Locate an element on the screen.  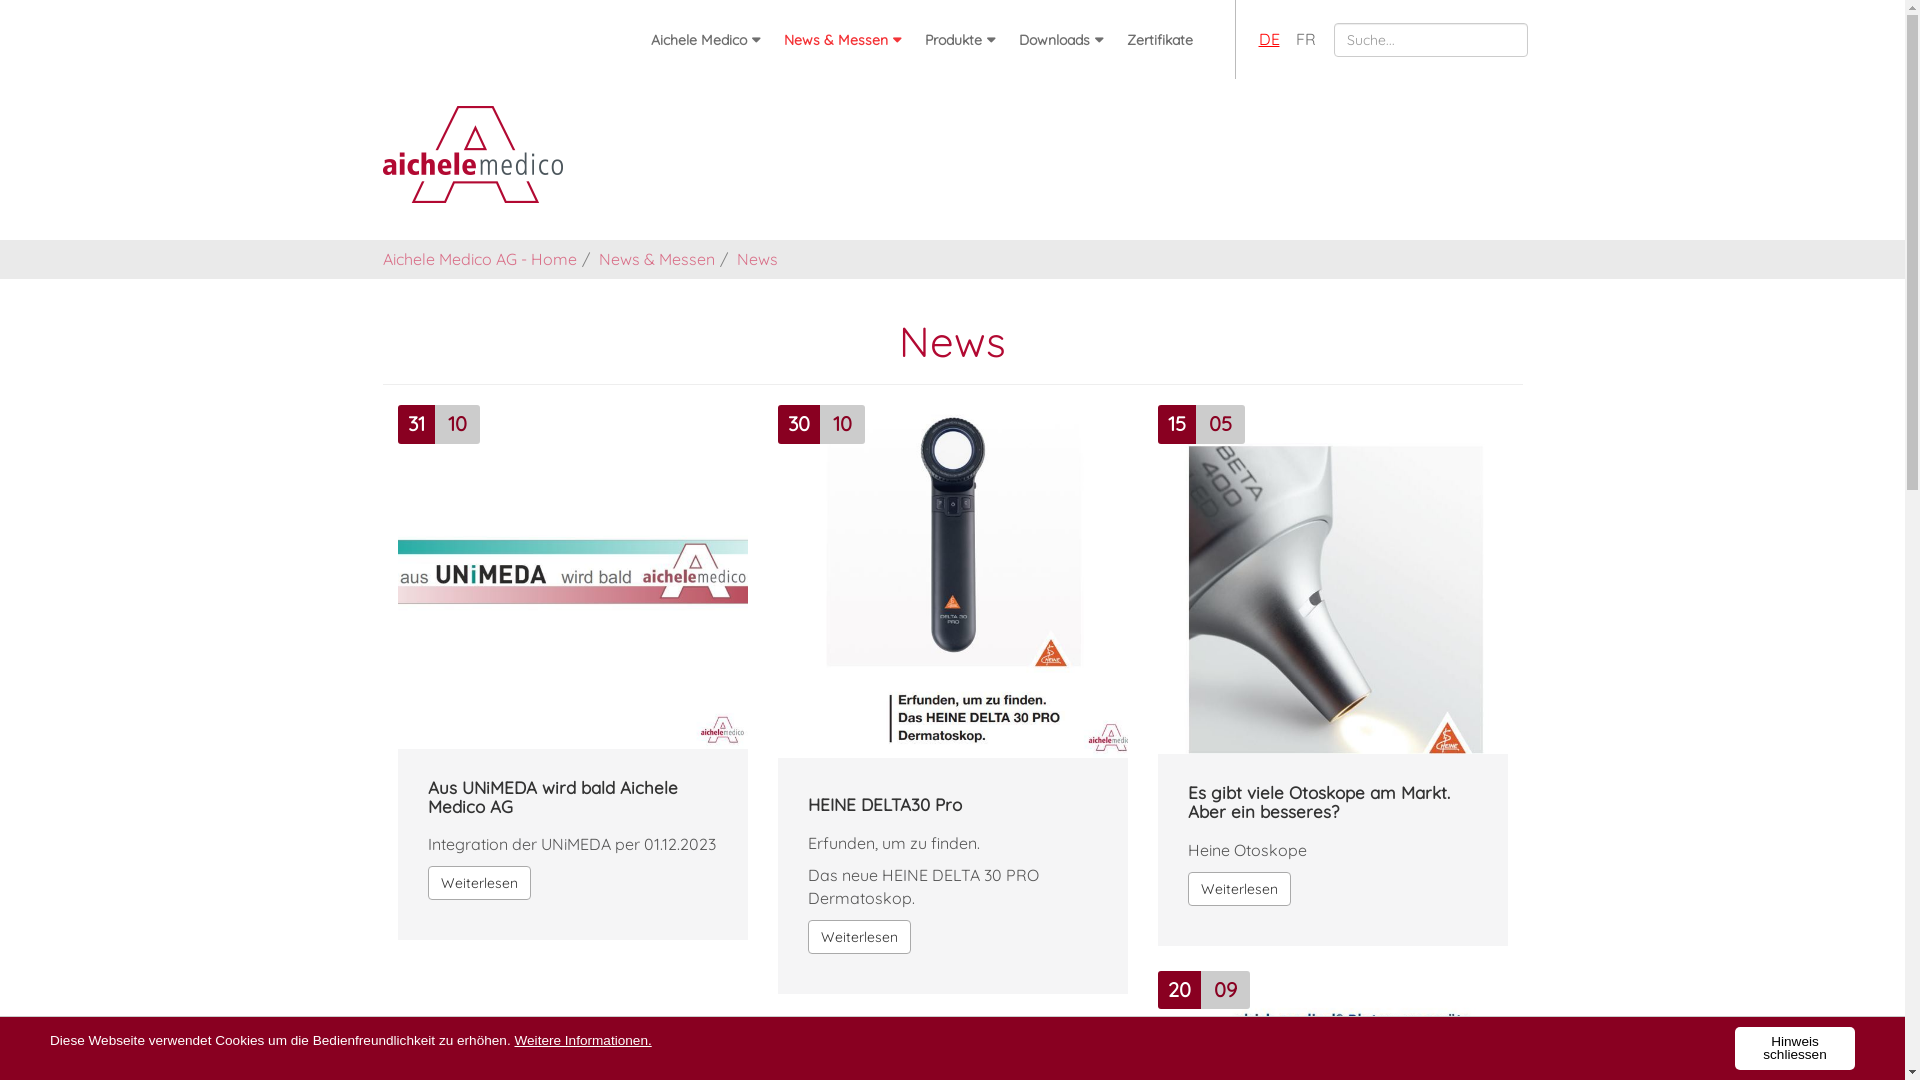
Weiterlesen is located at coordinates (860, 937).